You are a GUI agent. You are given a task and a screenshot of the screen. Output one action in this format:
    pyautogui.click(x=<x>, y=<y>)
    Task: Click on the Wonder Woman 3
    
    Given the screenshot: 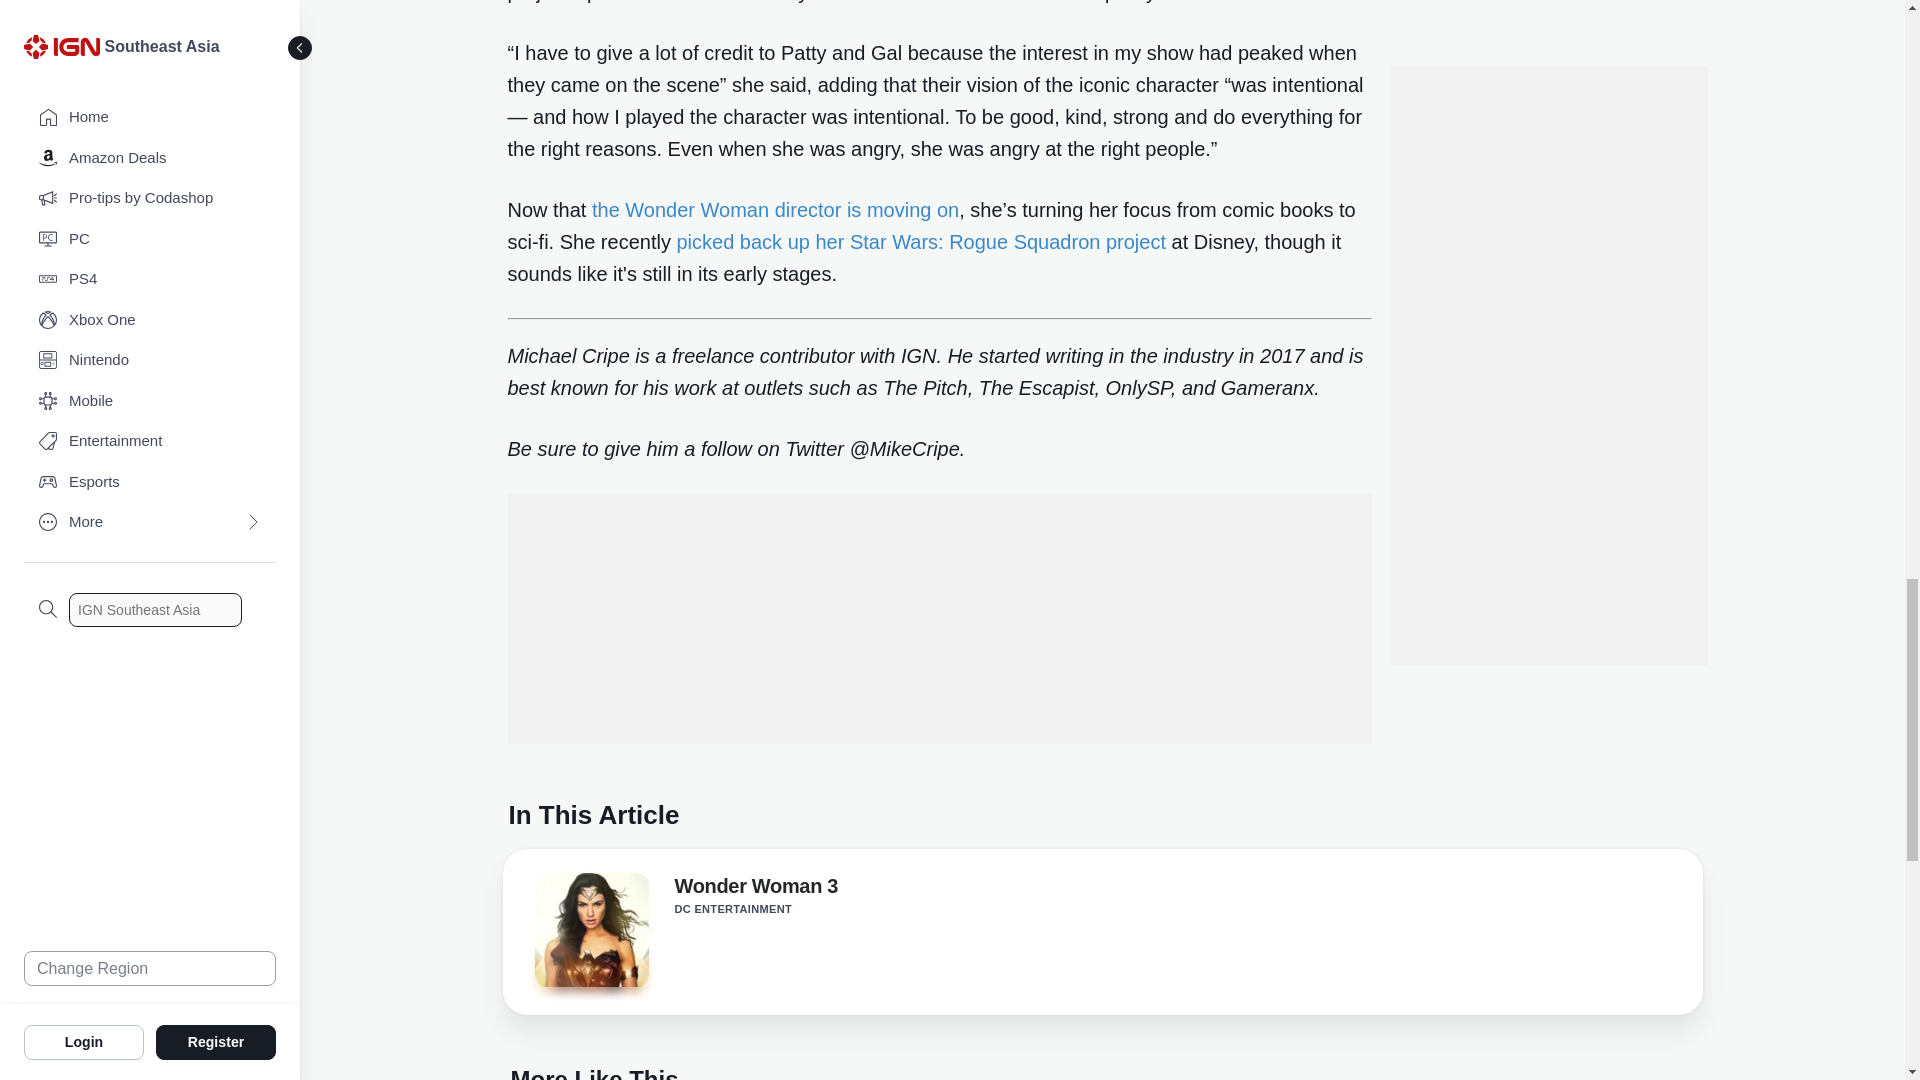 What is the action you would take?
    pyautogui.click(x=590, y=930)
    